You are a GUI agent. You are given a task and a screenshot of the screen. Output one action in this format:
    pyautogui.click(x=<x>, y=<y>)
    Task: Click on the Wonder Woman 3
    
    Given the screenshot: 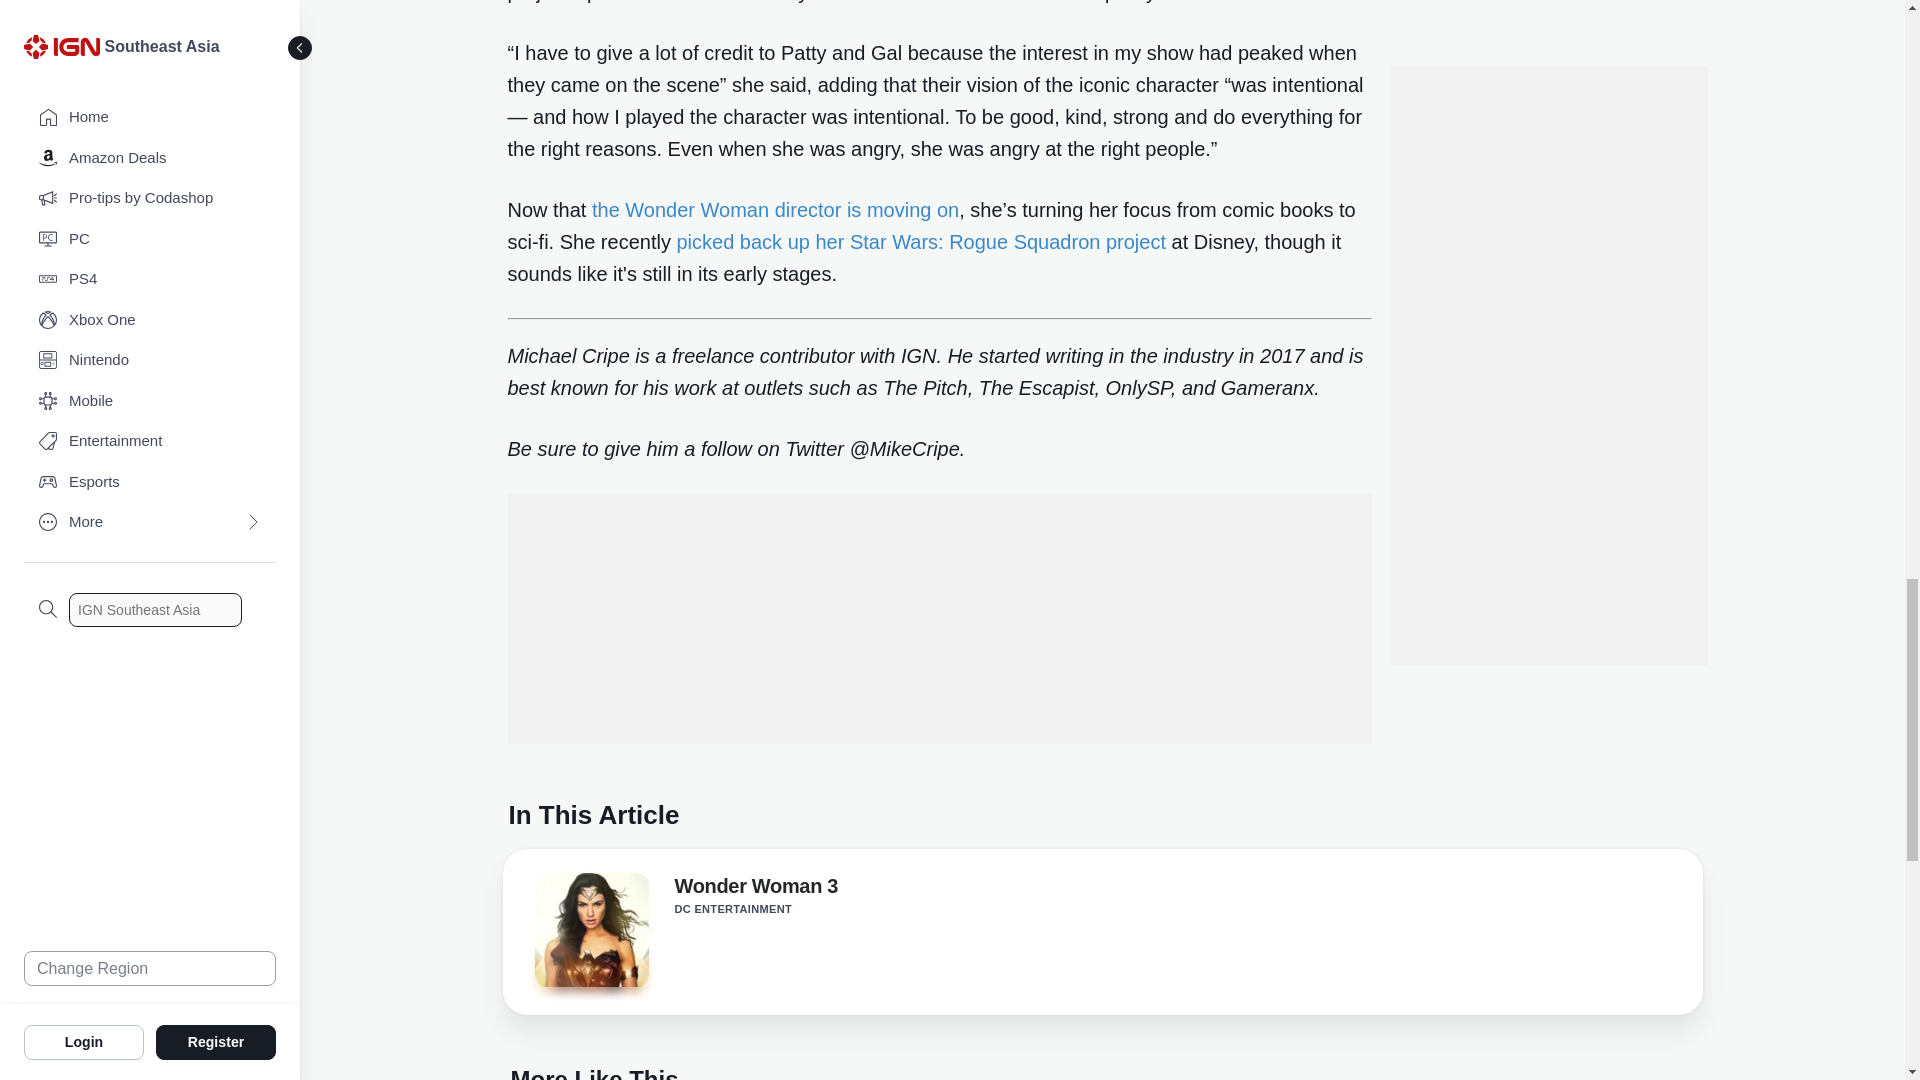 What is the action you would take?
    pyautogui.click(x=590, y=930)
    